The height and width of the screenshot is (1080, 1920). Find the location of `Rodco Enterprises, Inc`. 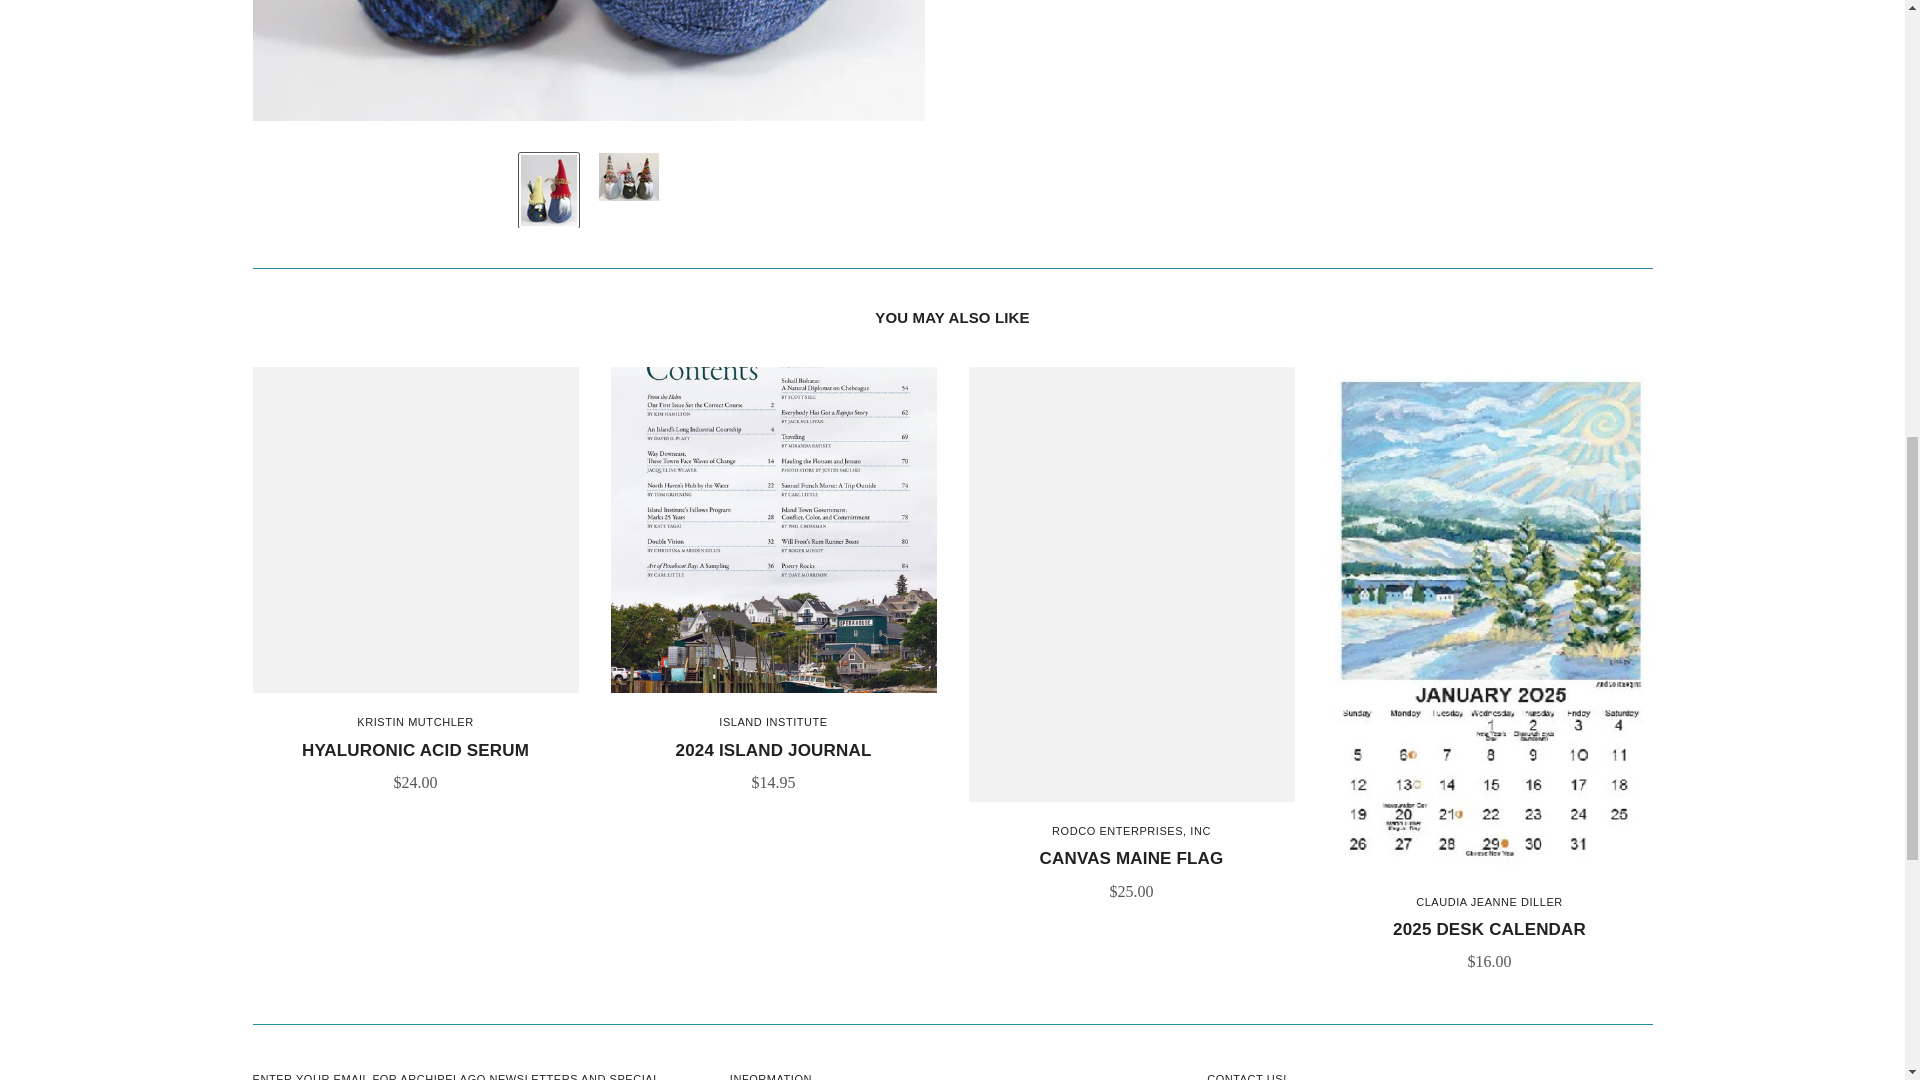

Rodco Enterprises, Inc is located at coordinates (1132, 831).